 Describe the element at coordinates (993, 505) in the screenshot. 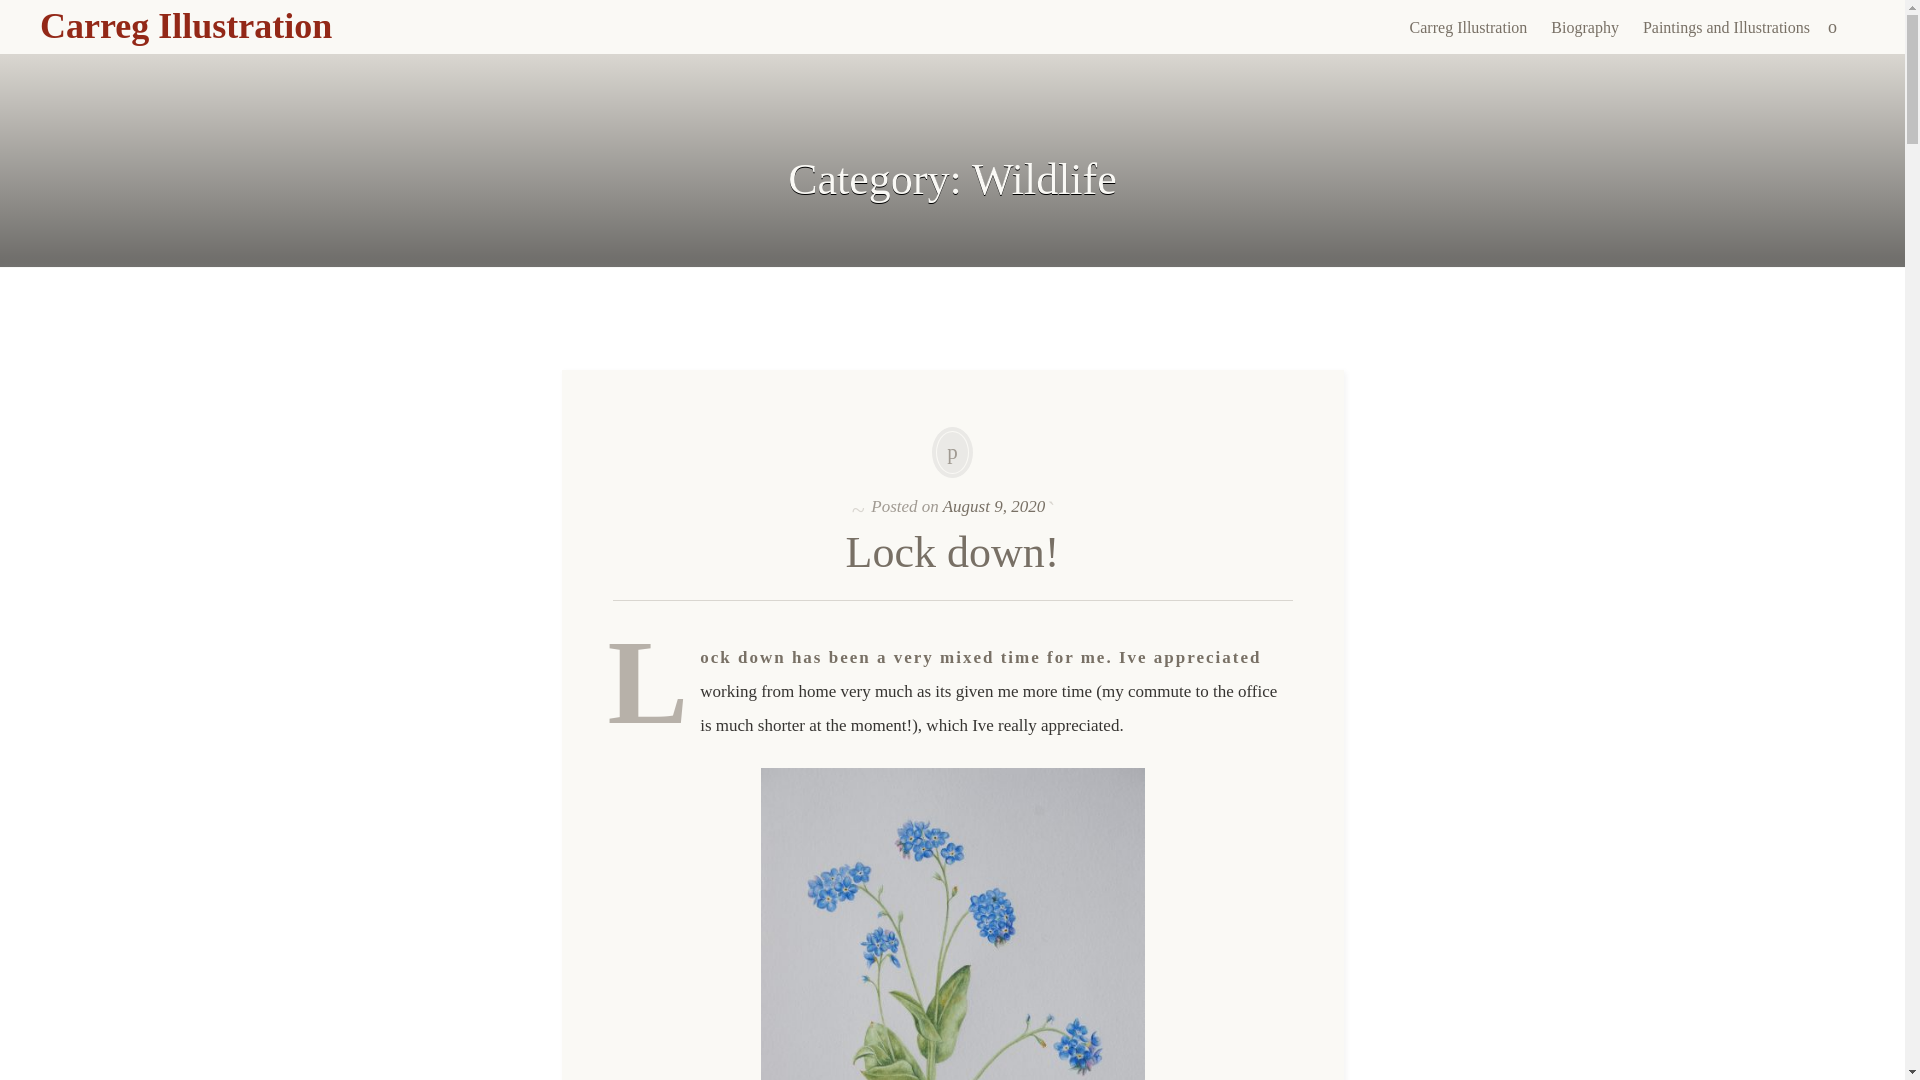

I see `August 9, 2020` at that location.